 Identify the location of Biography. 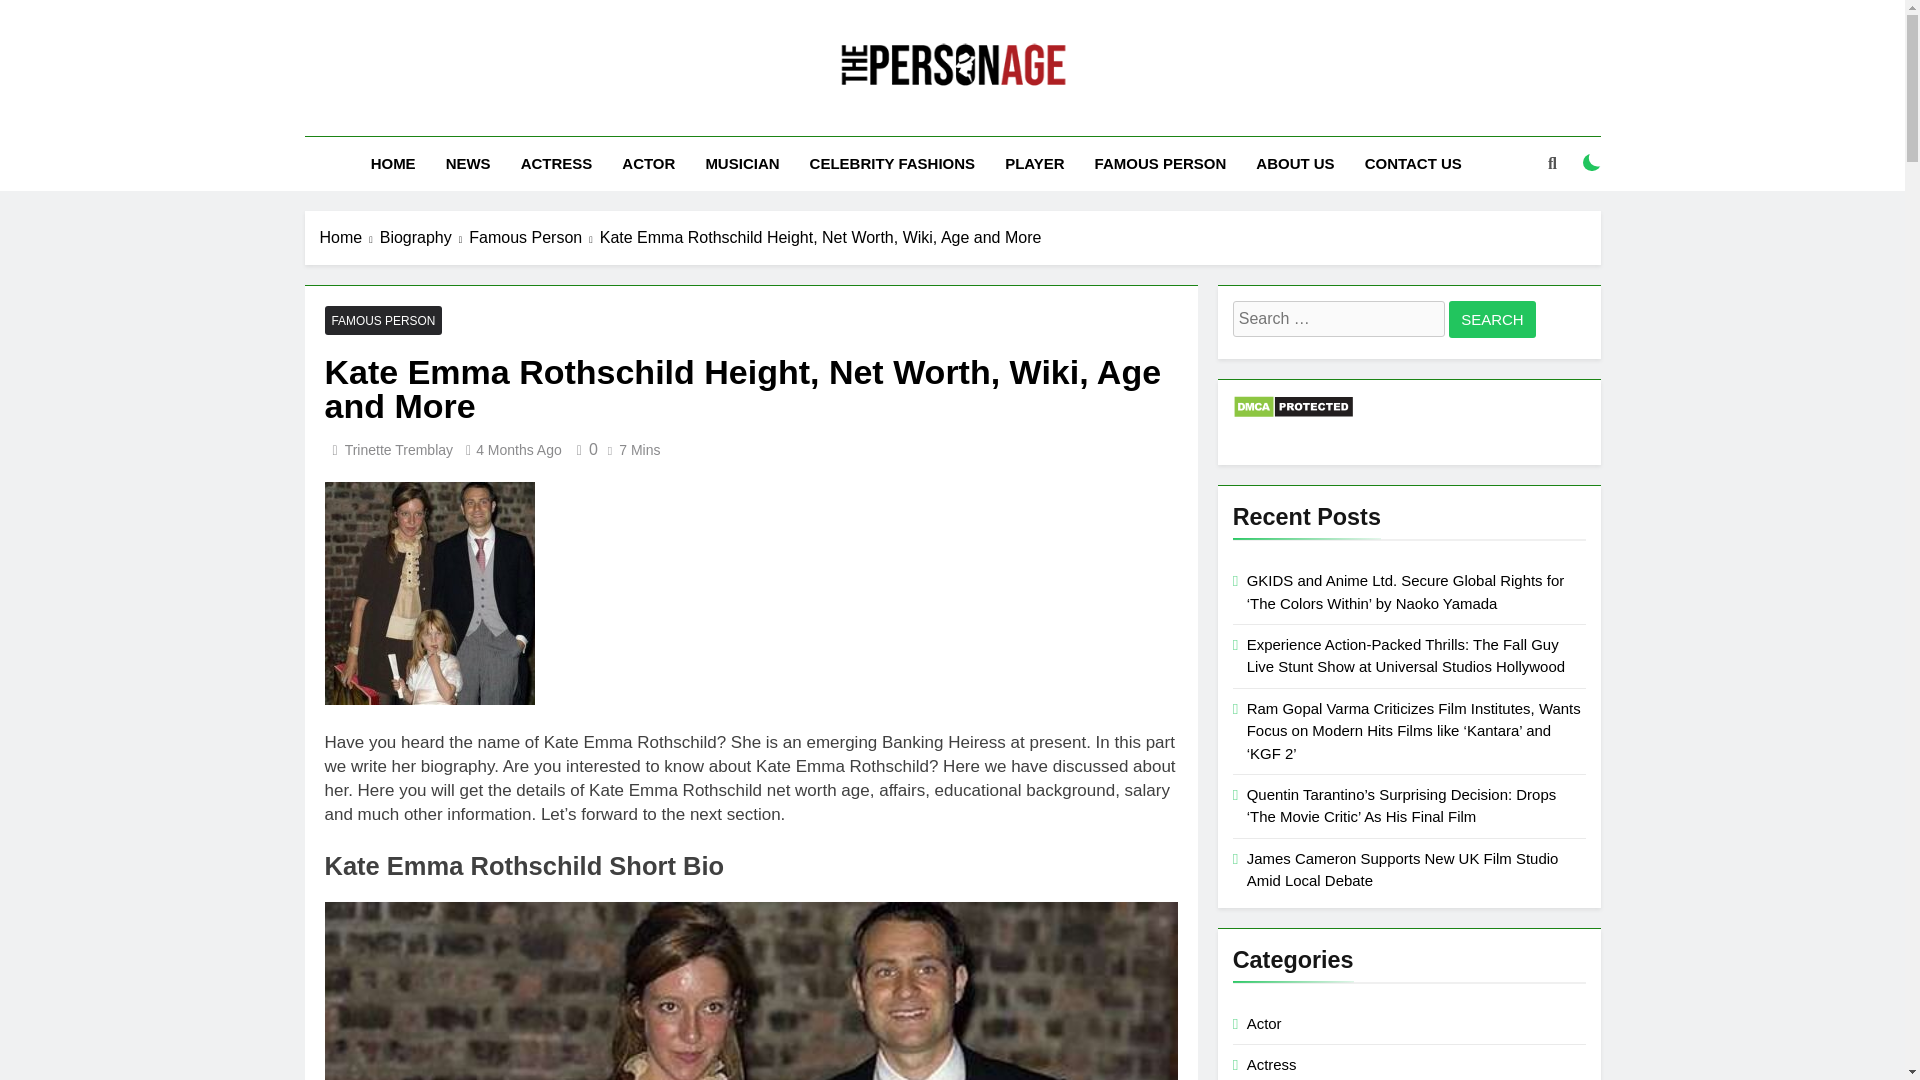
(425, 237).